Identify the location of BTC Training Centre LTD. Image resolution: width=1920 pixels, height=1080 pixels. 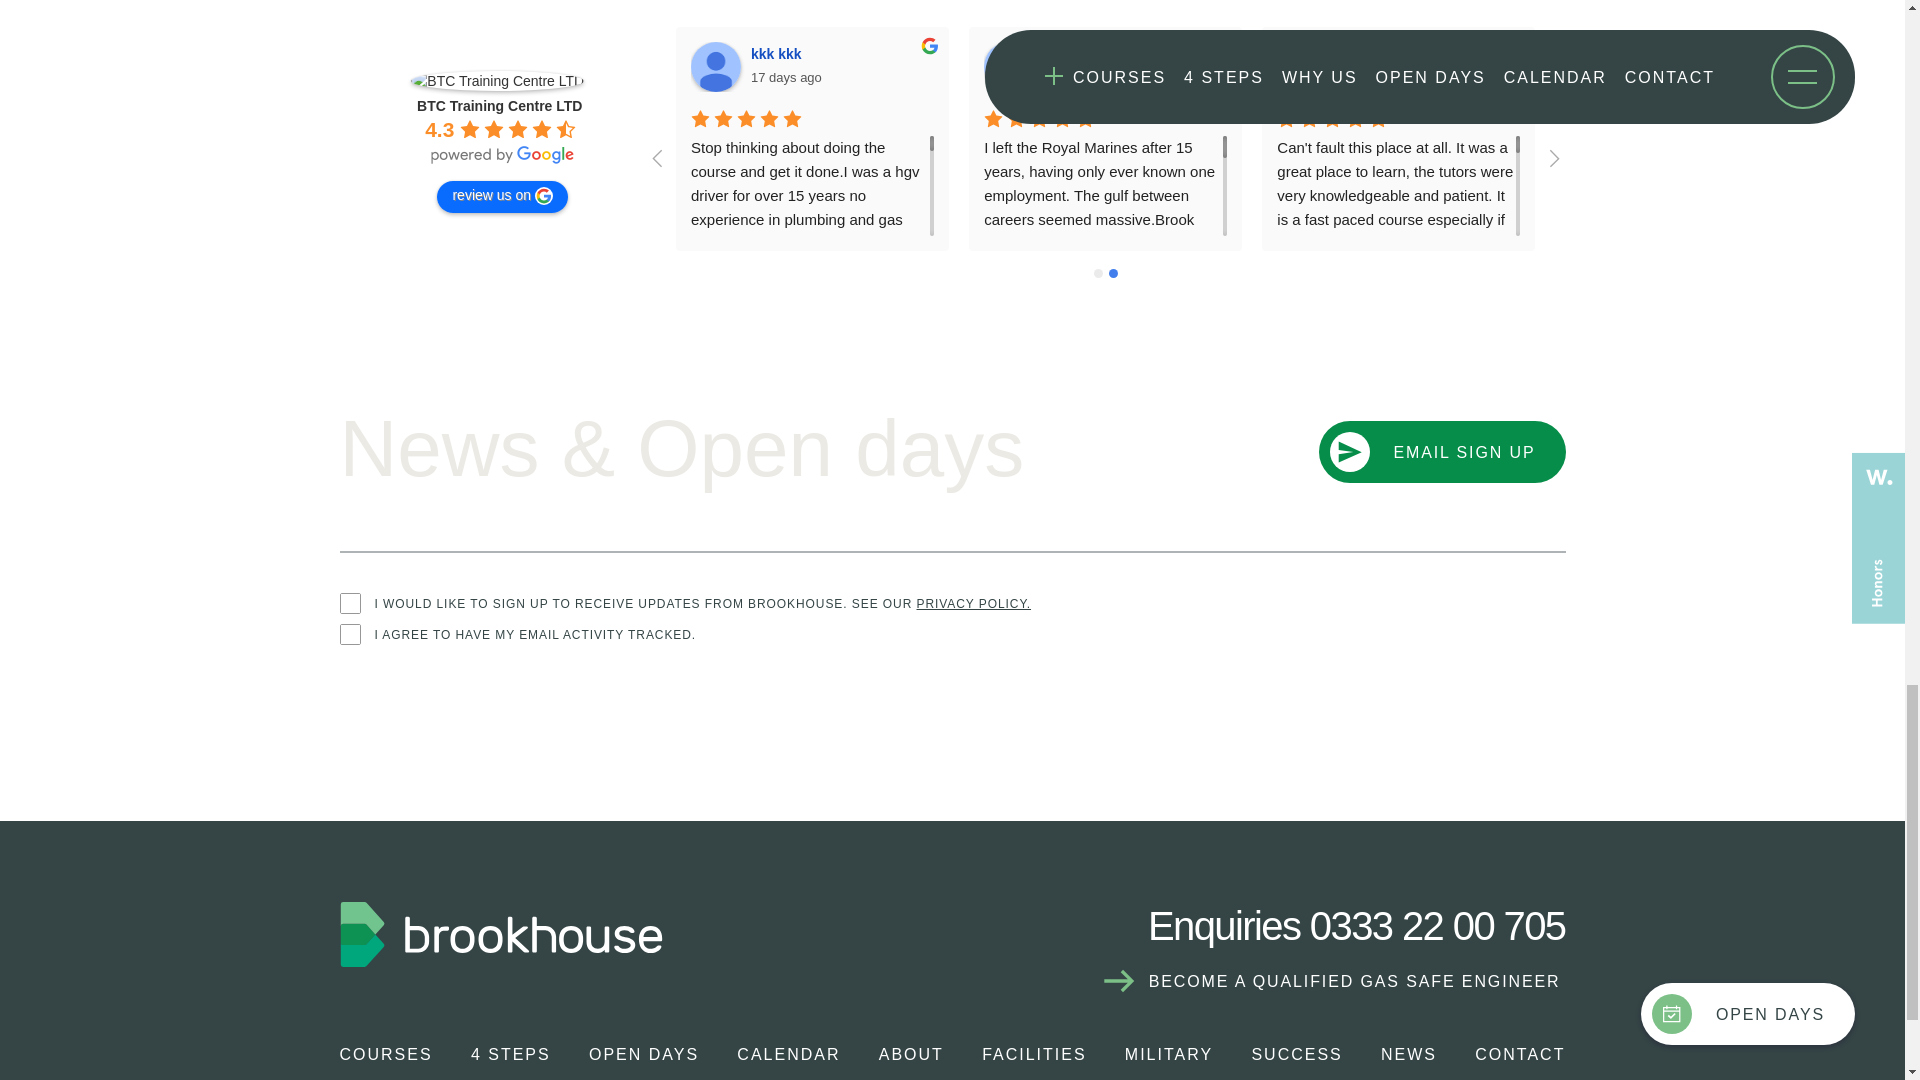
(498, 106).